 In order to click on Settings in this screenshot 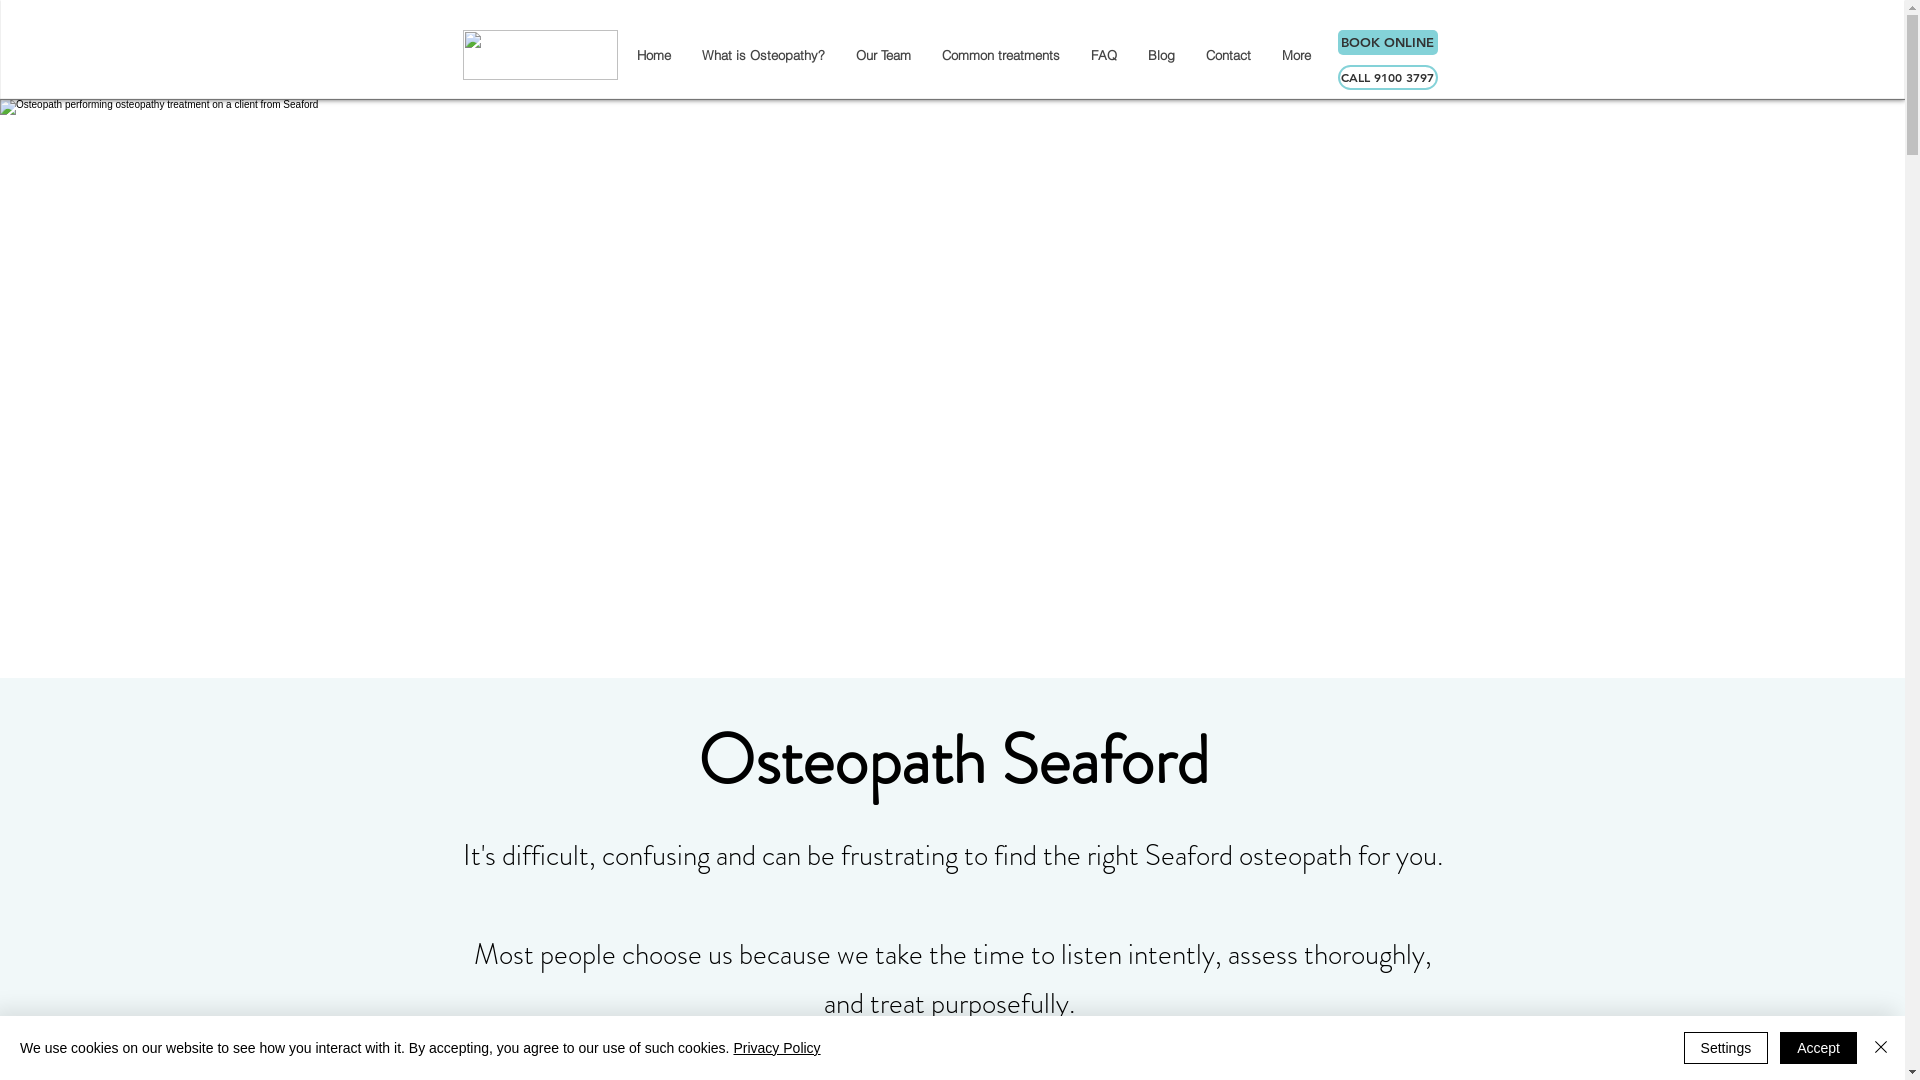, I will do `click(1726, 1048)`.